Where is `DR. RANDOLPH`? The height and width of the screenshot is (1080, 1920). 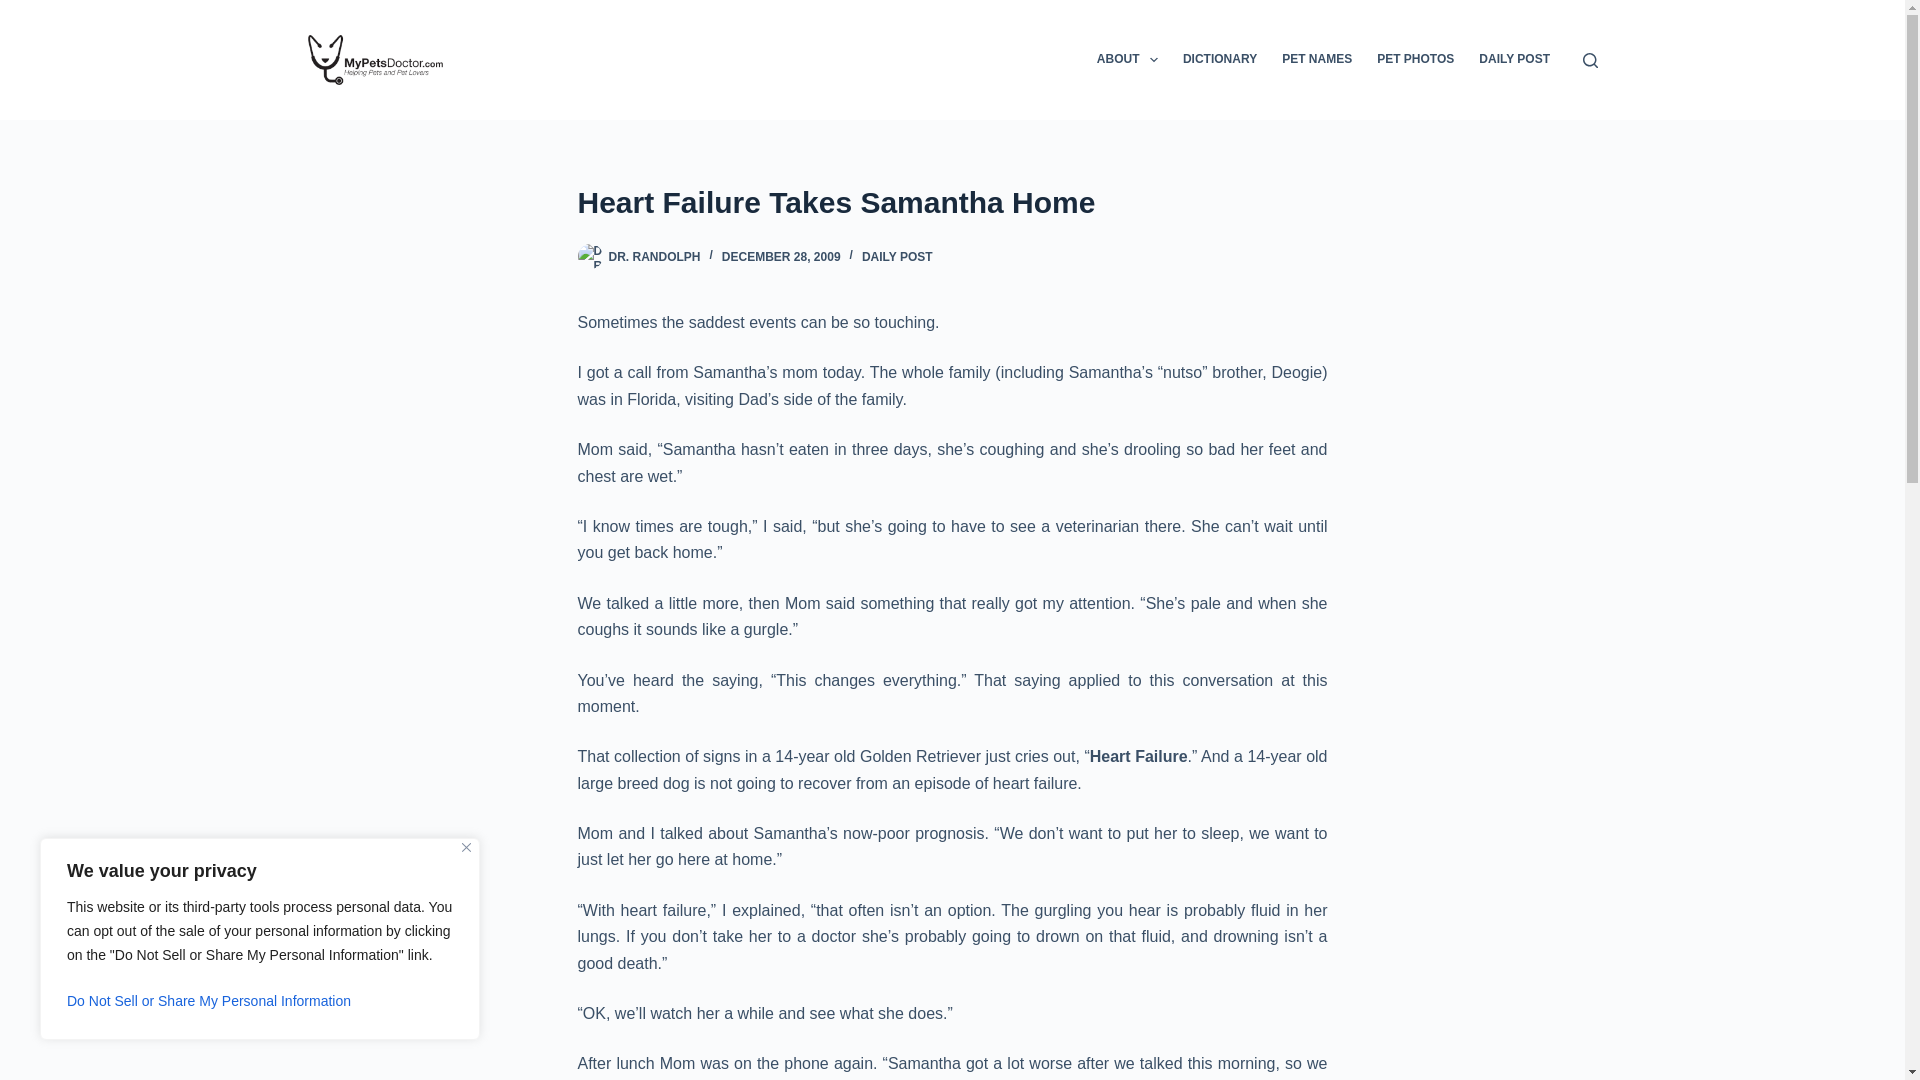 DR. RANDOLPH is located at coordinates (654, 256).